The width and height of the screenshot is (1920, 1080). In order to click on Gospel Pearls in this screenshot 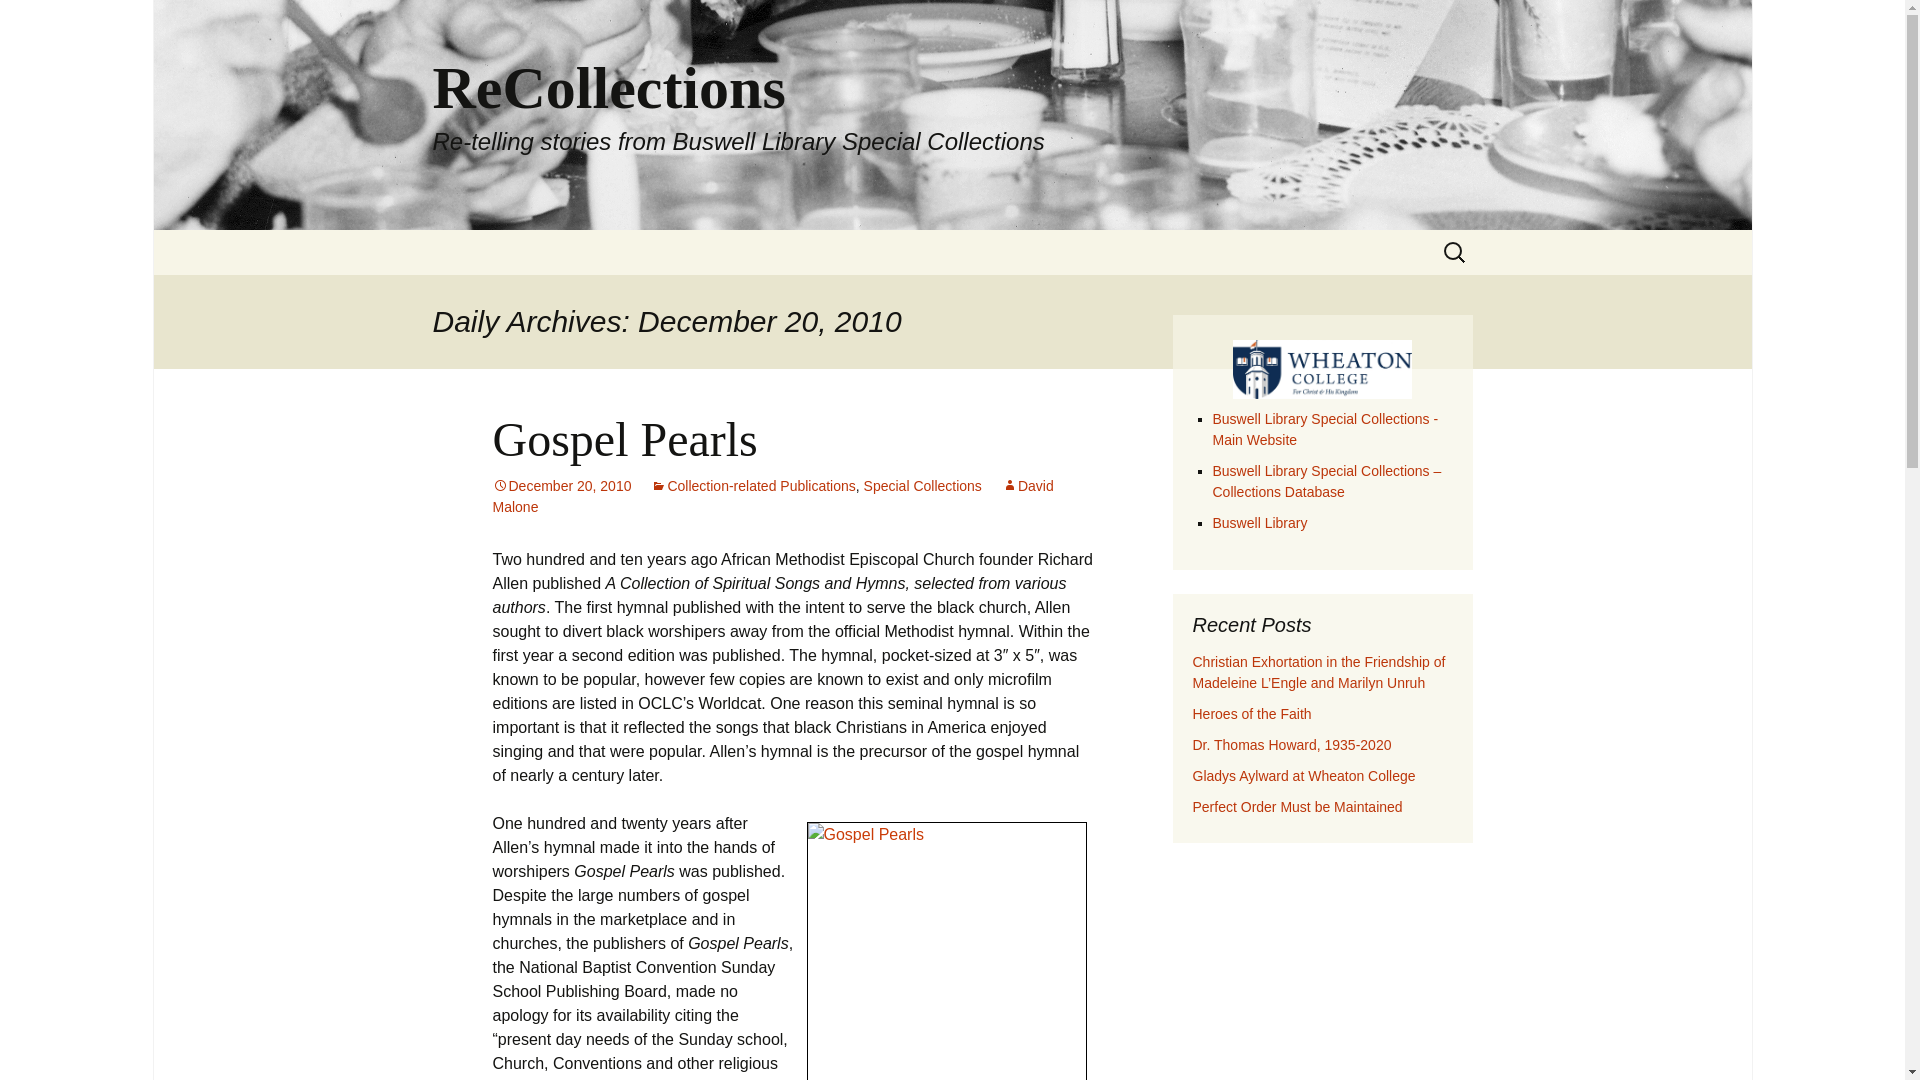, I will do `click(624, 438)`.